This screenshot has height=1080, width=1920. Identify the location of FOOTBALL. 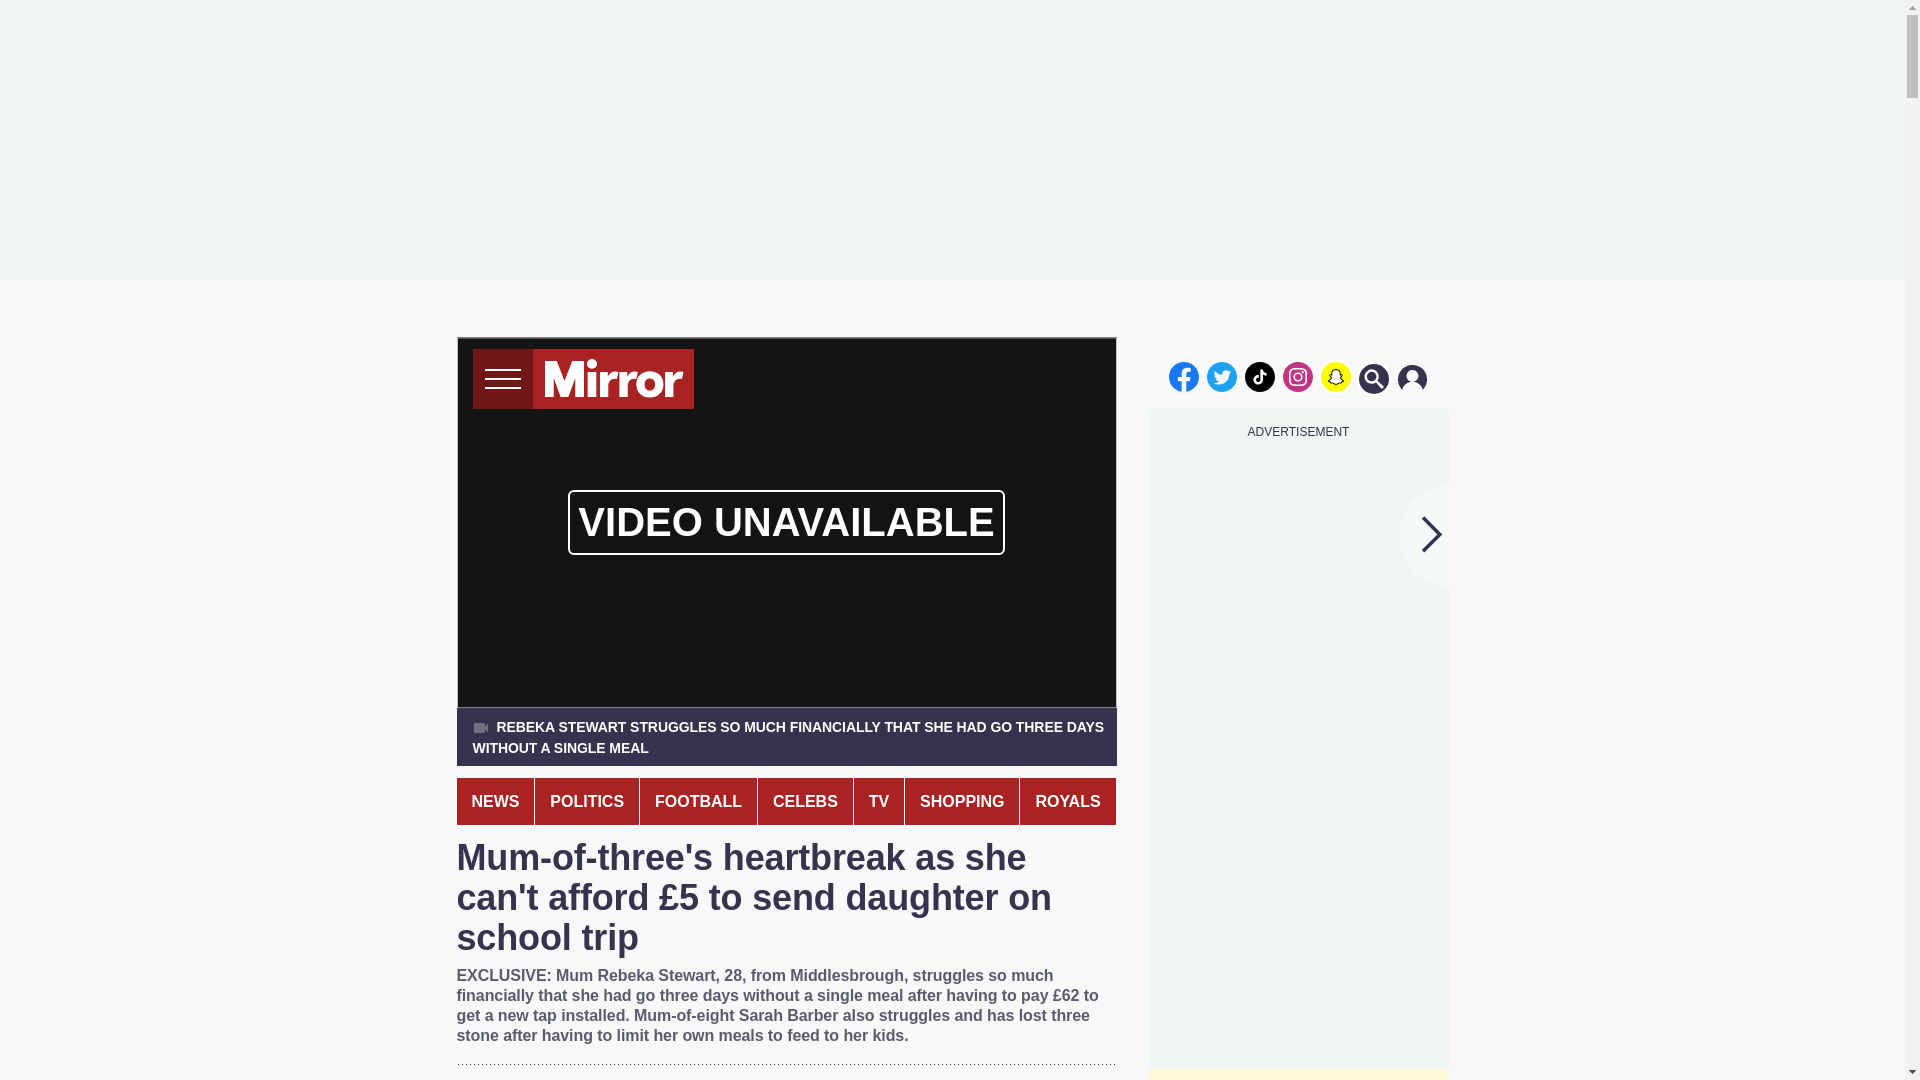
(698, 801).